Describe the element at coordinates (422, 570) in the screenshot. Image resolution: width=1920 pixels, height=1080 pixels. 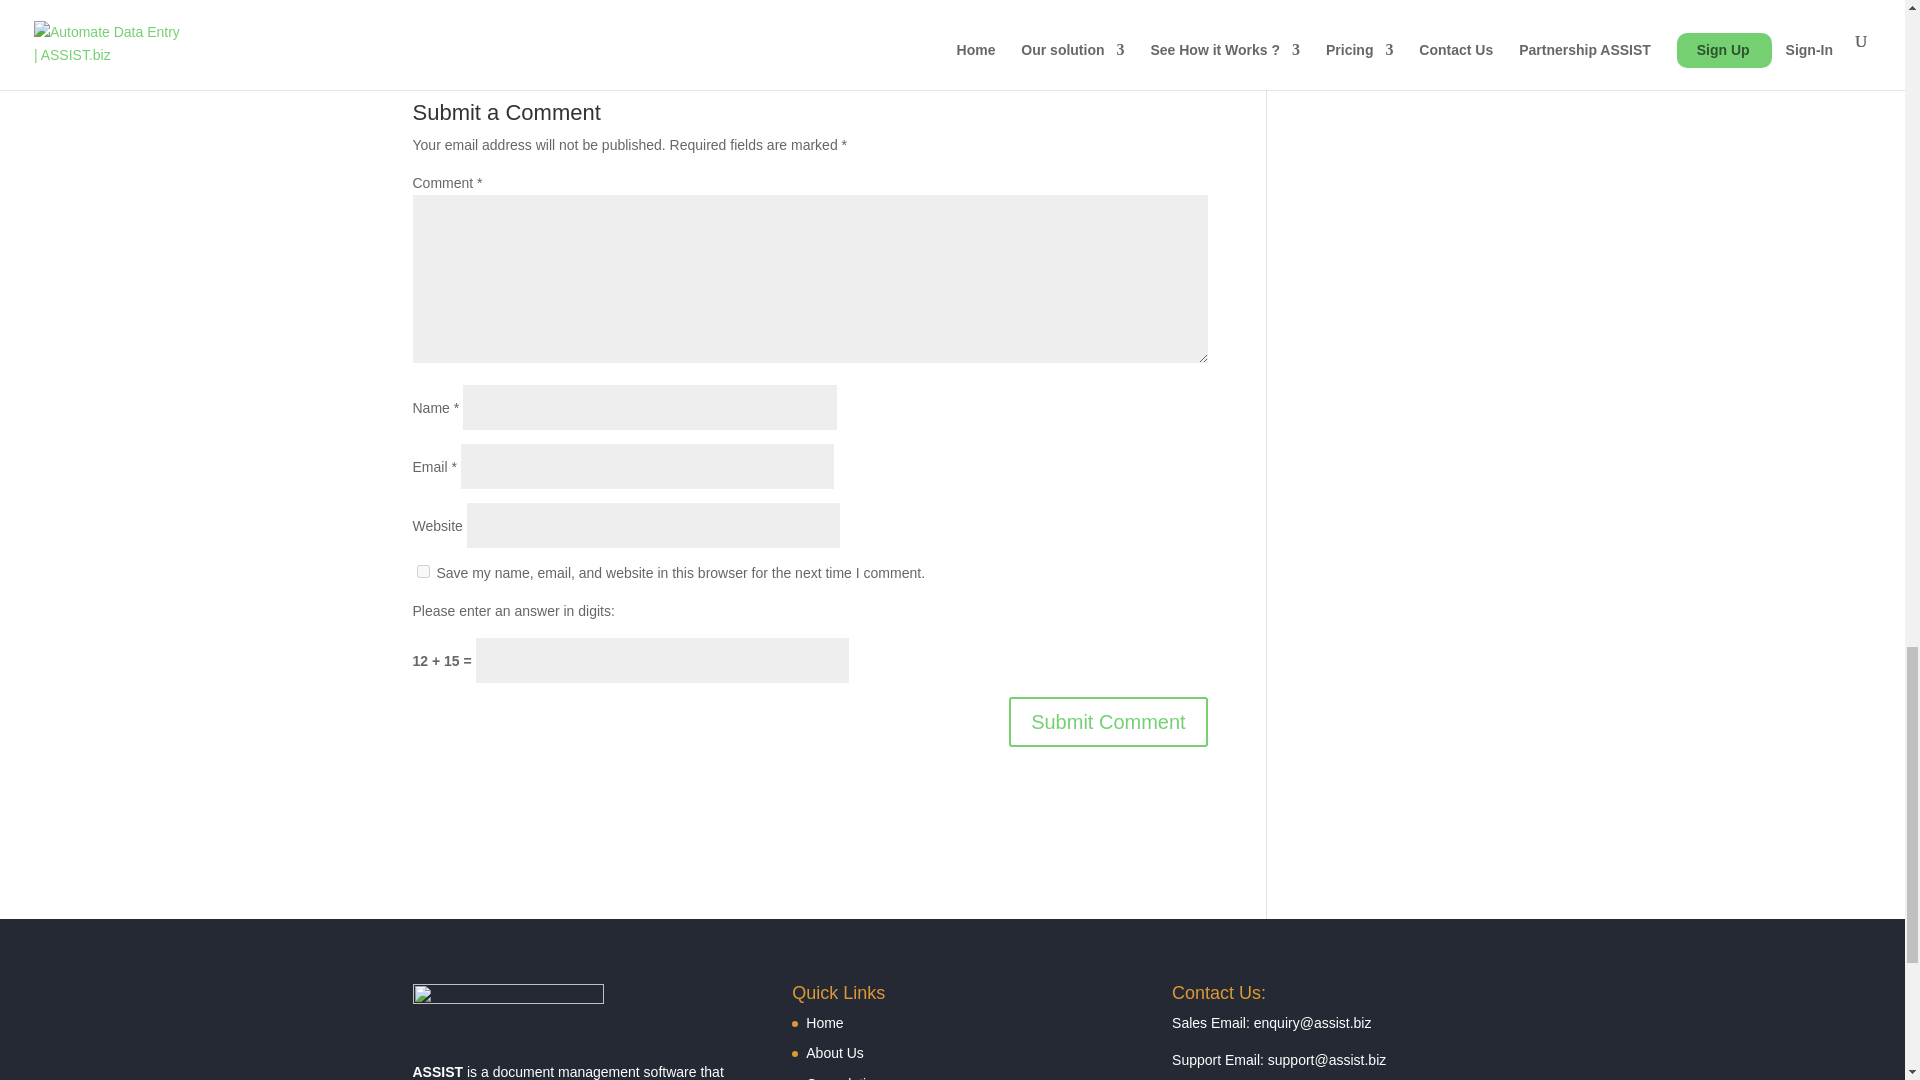
I see `yes` at that location.